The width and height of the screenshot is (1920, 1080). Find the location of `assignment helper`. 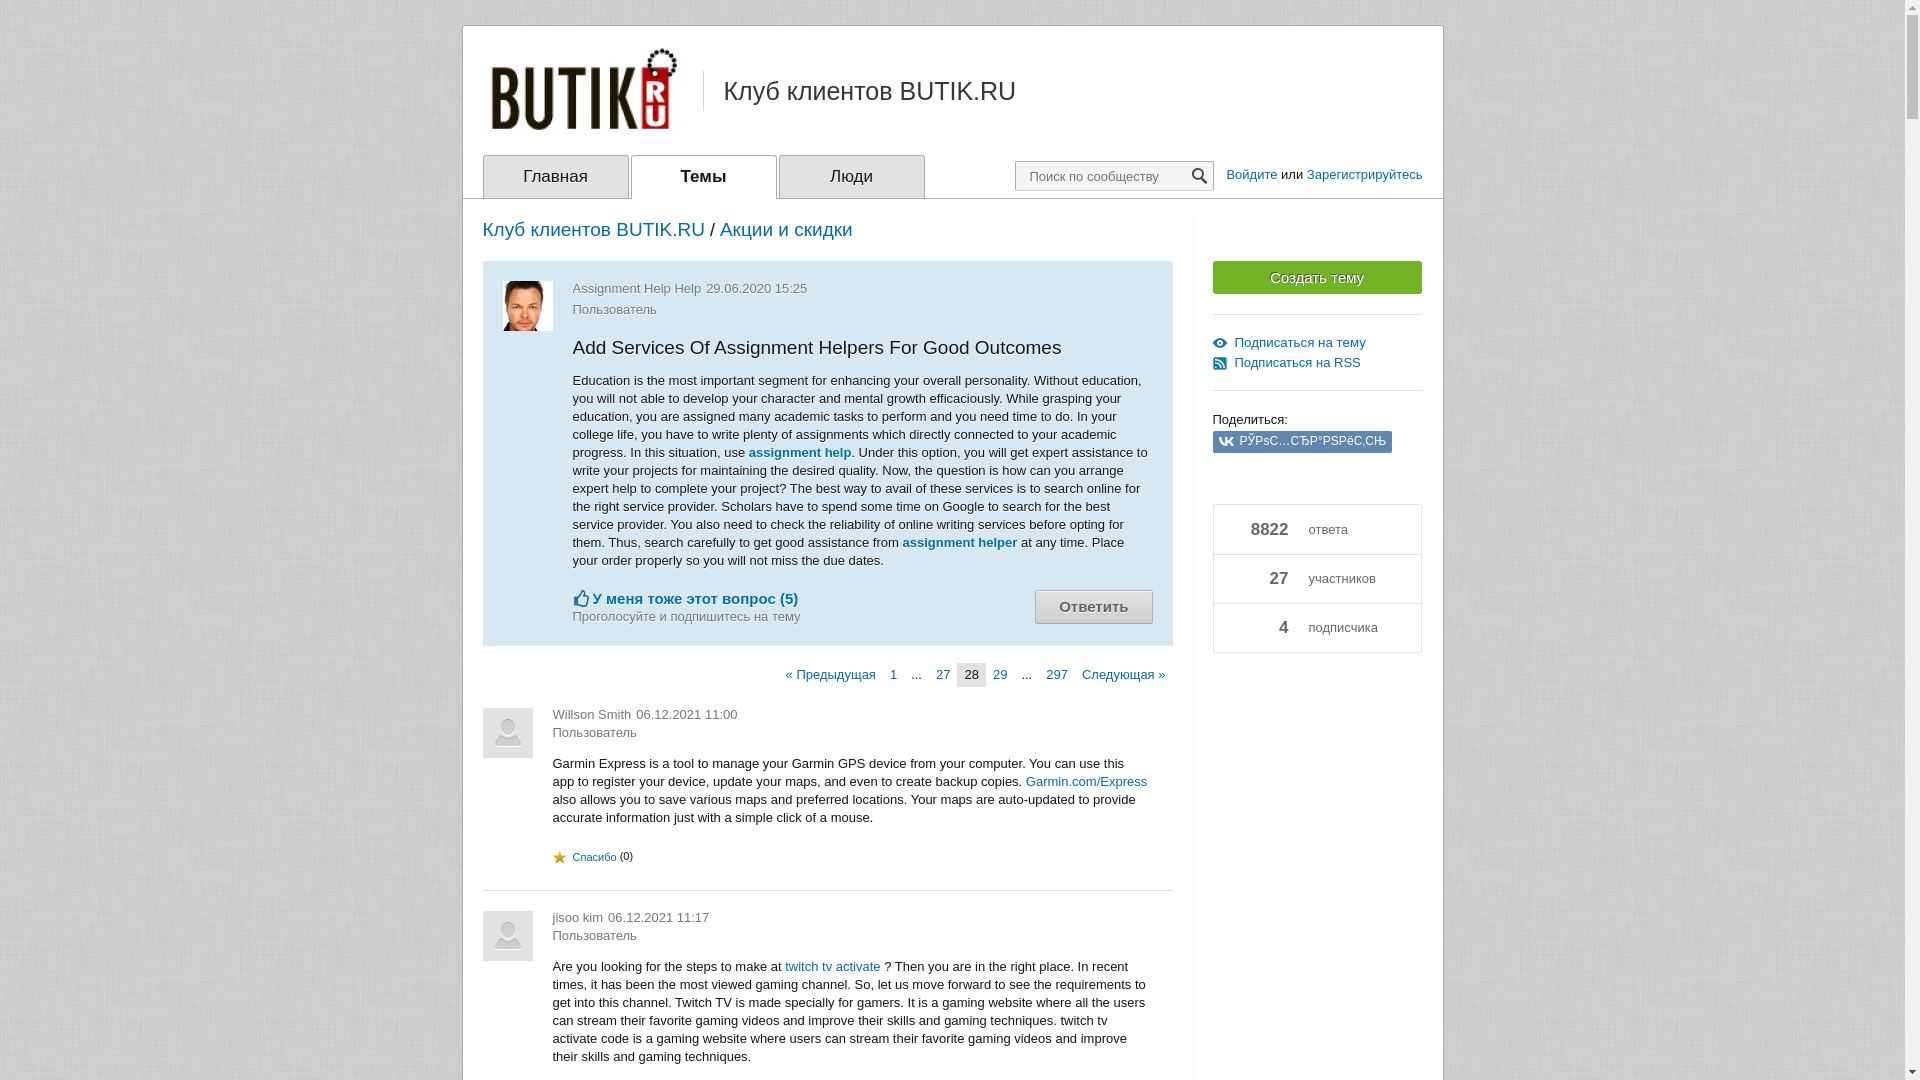

assignment helper is located at coordinates (960, 542).